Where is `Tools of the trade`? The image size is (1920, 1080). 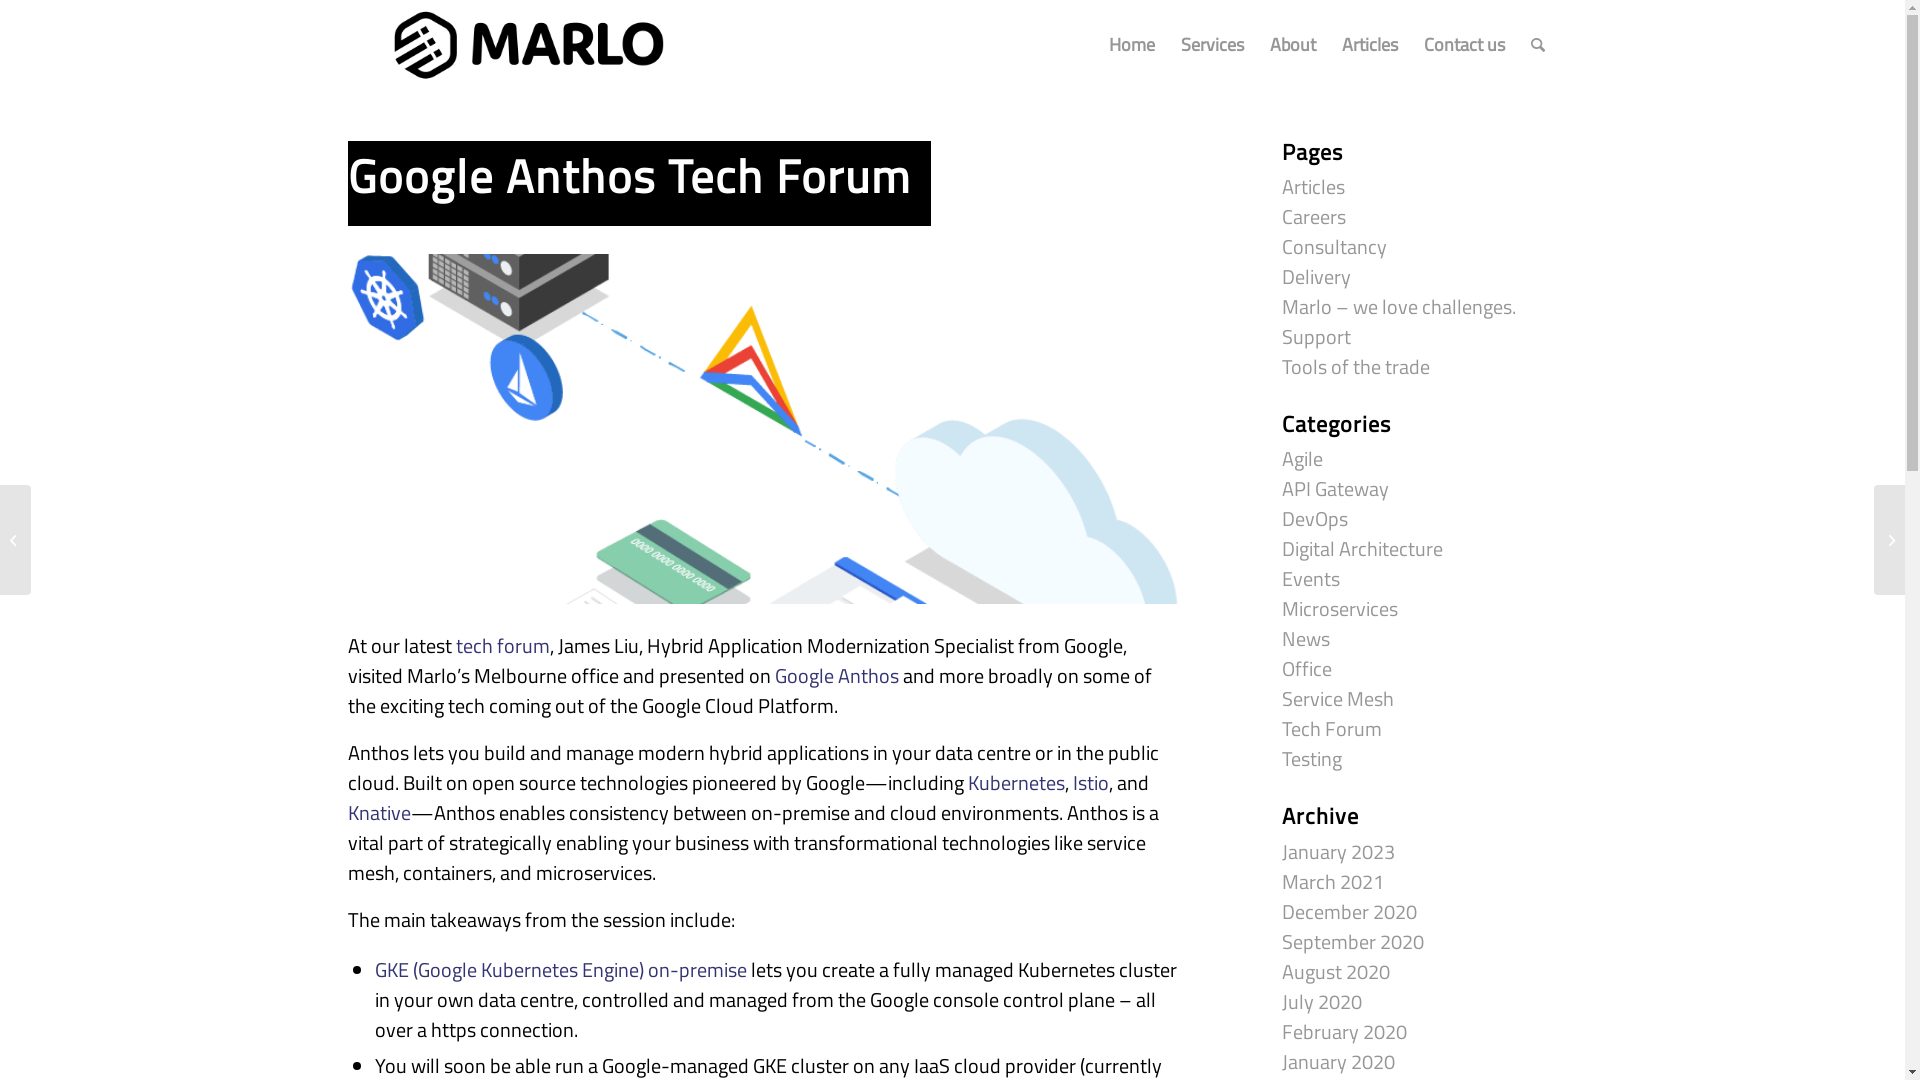
Tools of the trade is located at coordinates (1356, 366).